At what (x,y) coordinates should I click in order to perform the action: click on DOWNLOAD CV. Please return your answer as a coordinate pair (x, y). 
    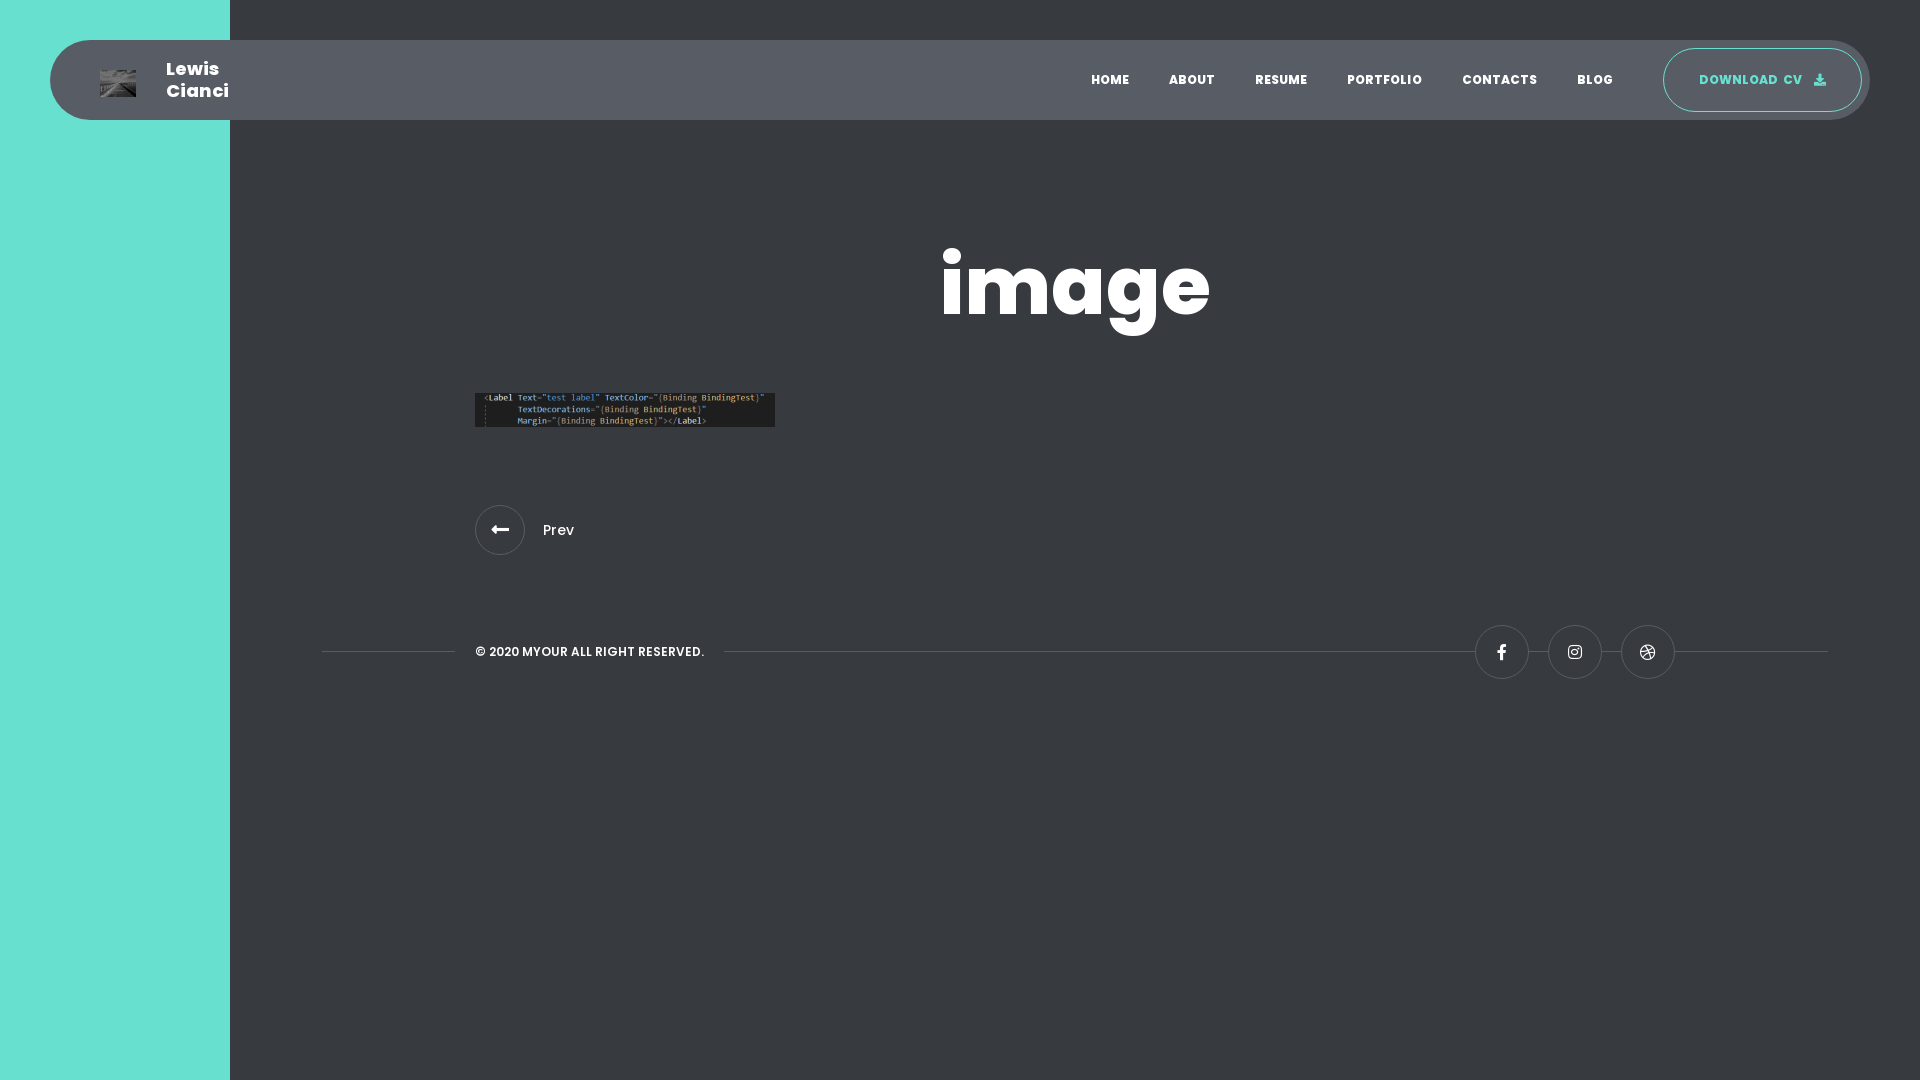
    Looking at the image, I should click on (1762, 80).